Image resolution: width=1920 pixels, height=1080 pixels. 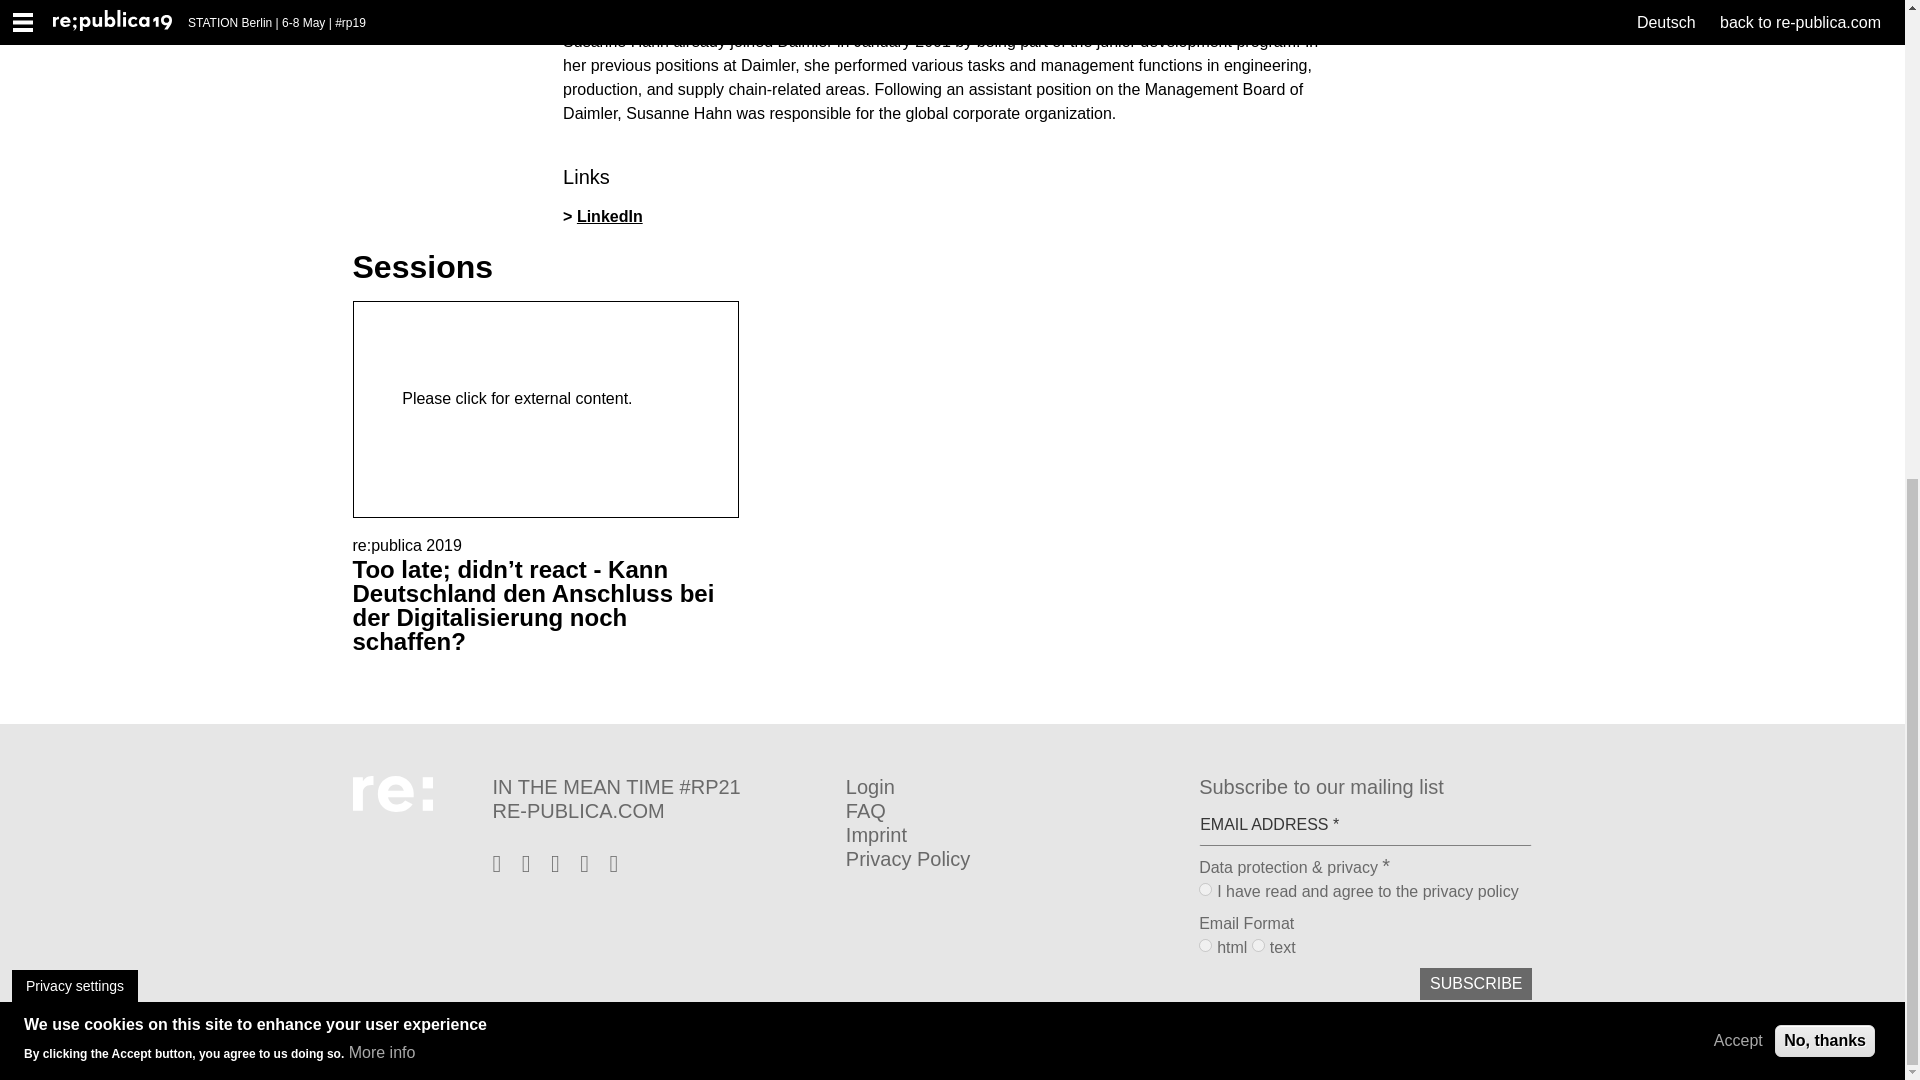 I want to click on re:publica global site, so click(x=658, y=810).